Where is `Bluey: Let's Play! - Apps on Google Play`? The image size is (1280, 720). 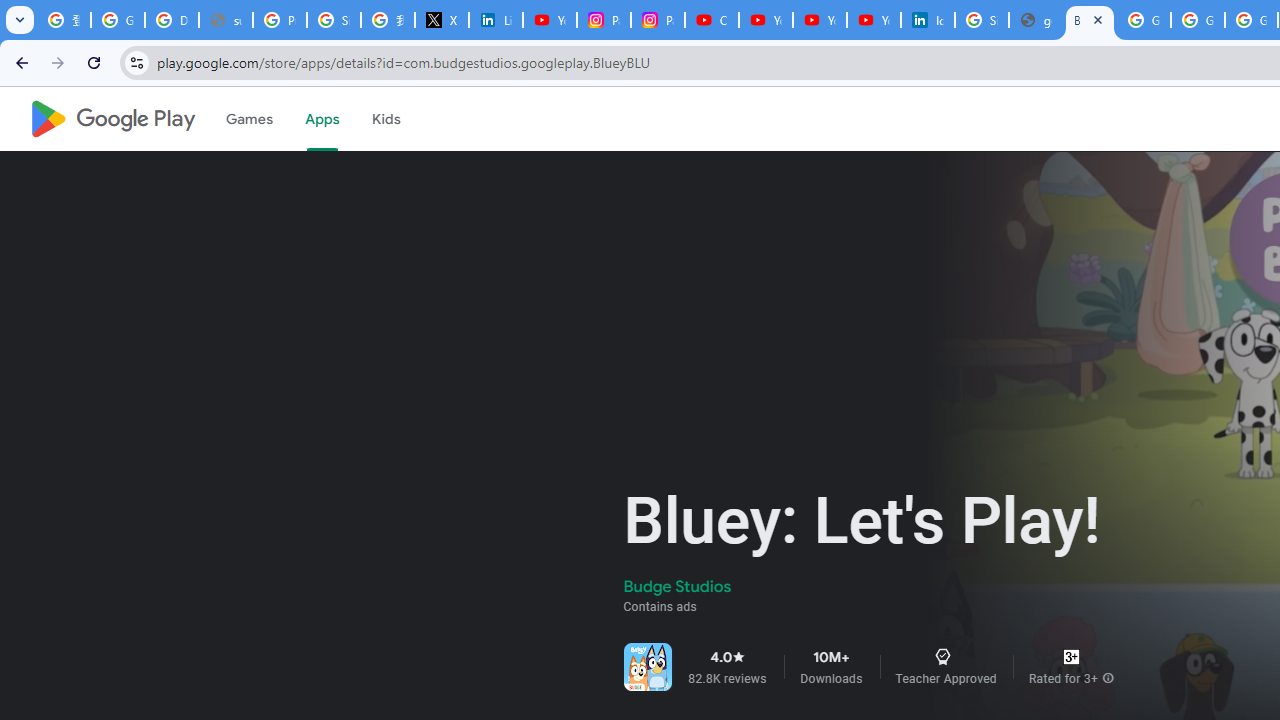
Bluey: Let's Play! - Apps on Google Play is located at coordinates (1090, 20).